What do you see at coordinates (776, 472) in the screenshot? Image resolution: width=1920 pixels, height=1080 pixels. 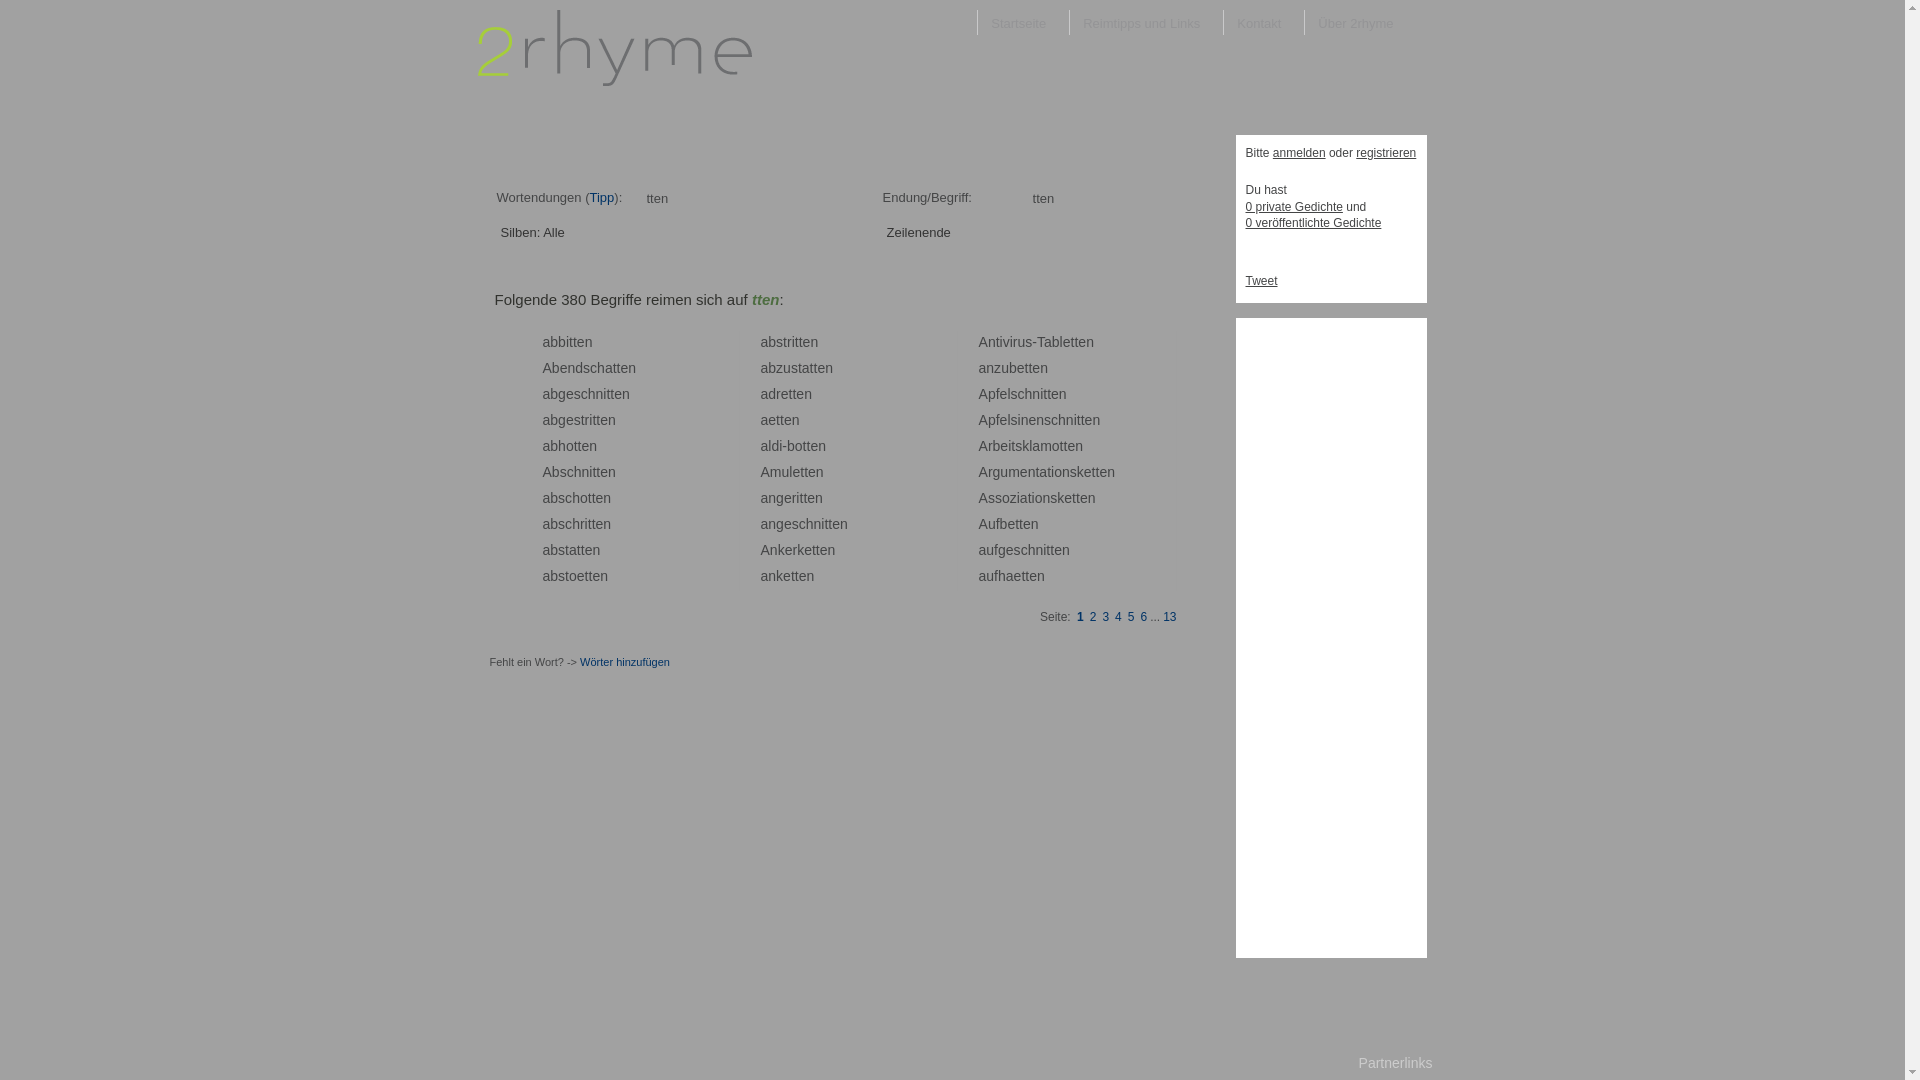 I see `m` at bounding box center [776, 472].